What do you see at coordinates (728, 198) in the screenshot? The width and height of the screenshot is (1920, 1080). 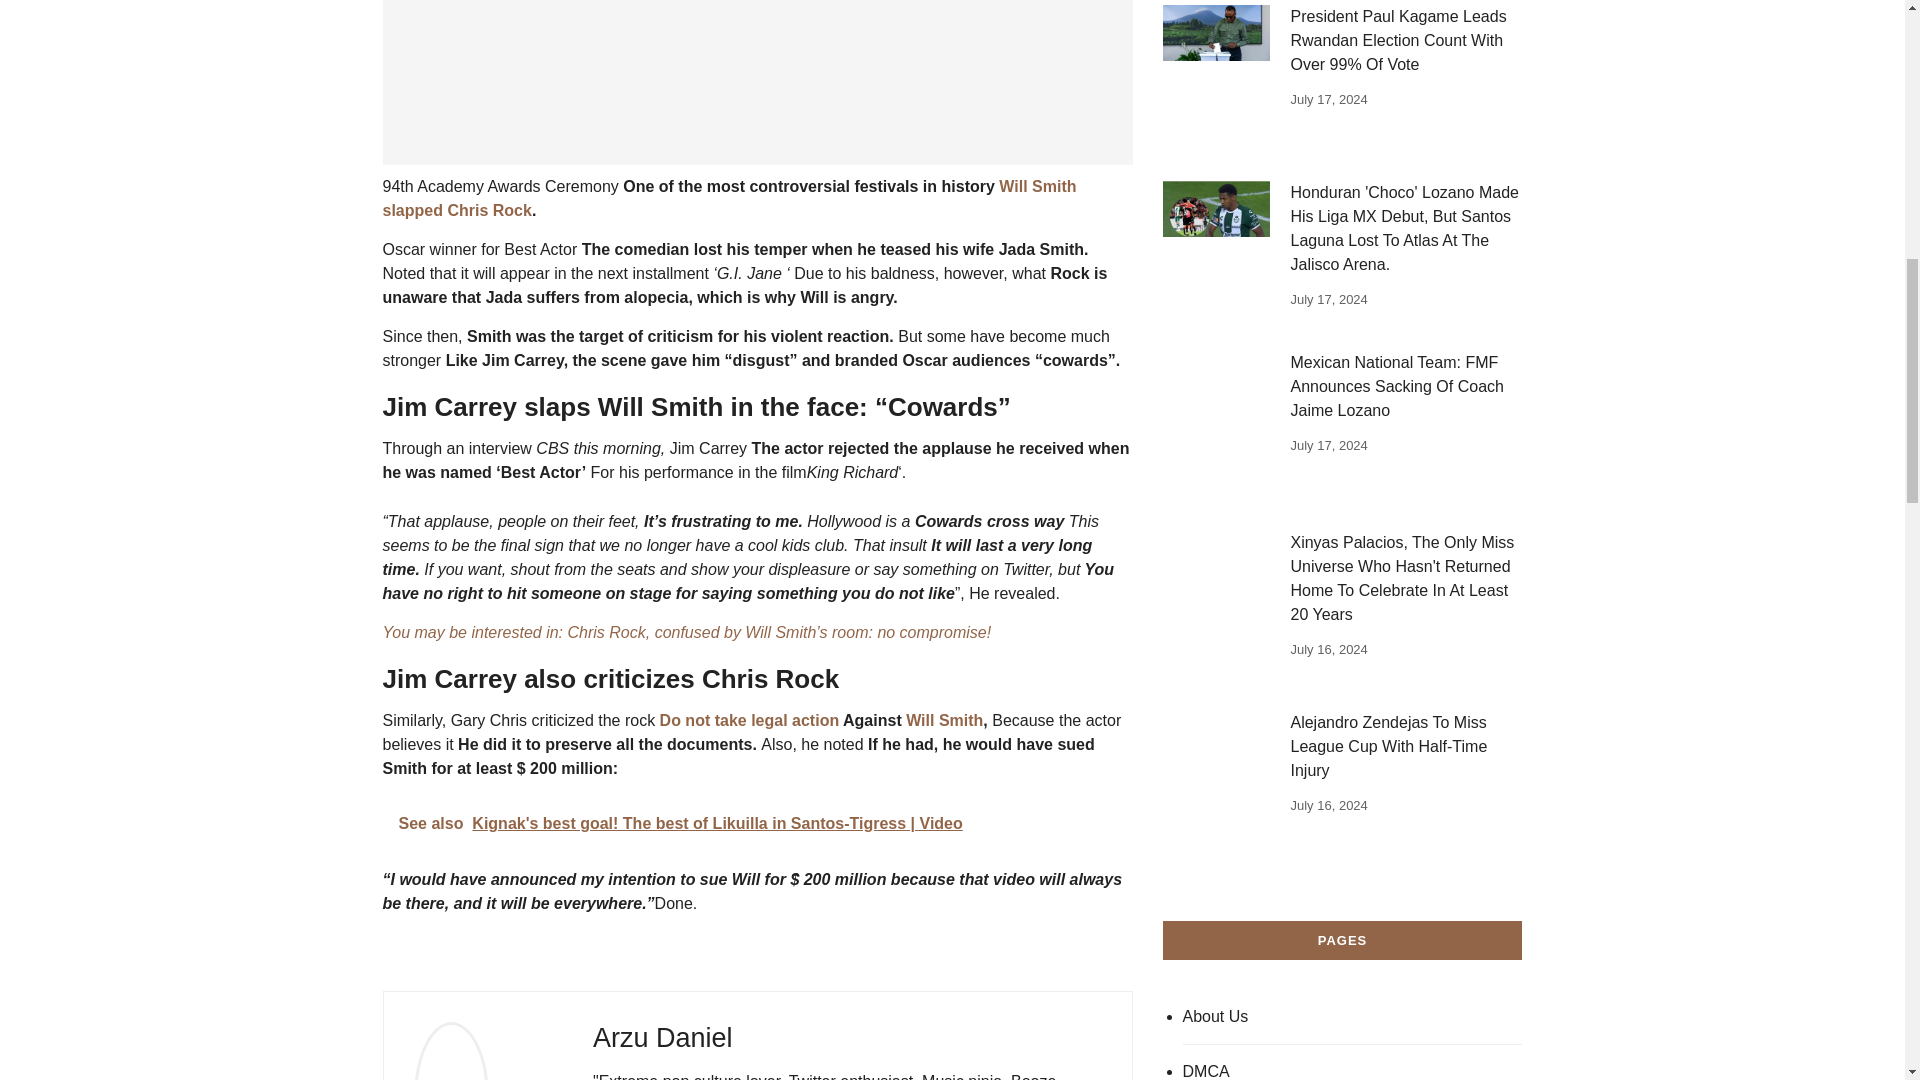 I see `Will Smith slapped Chris Rock` at bounding box center [728, 198].